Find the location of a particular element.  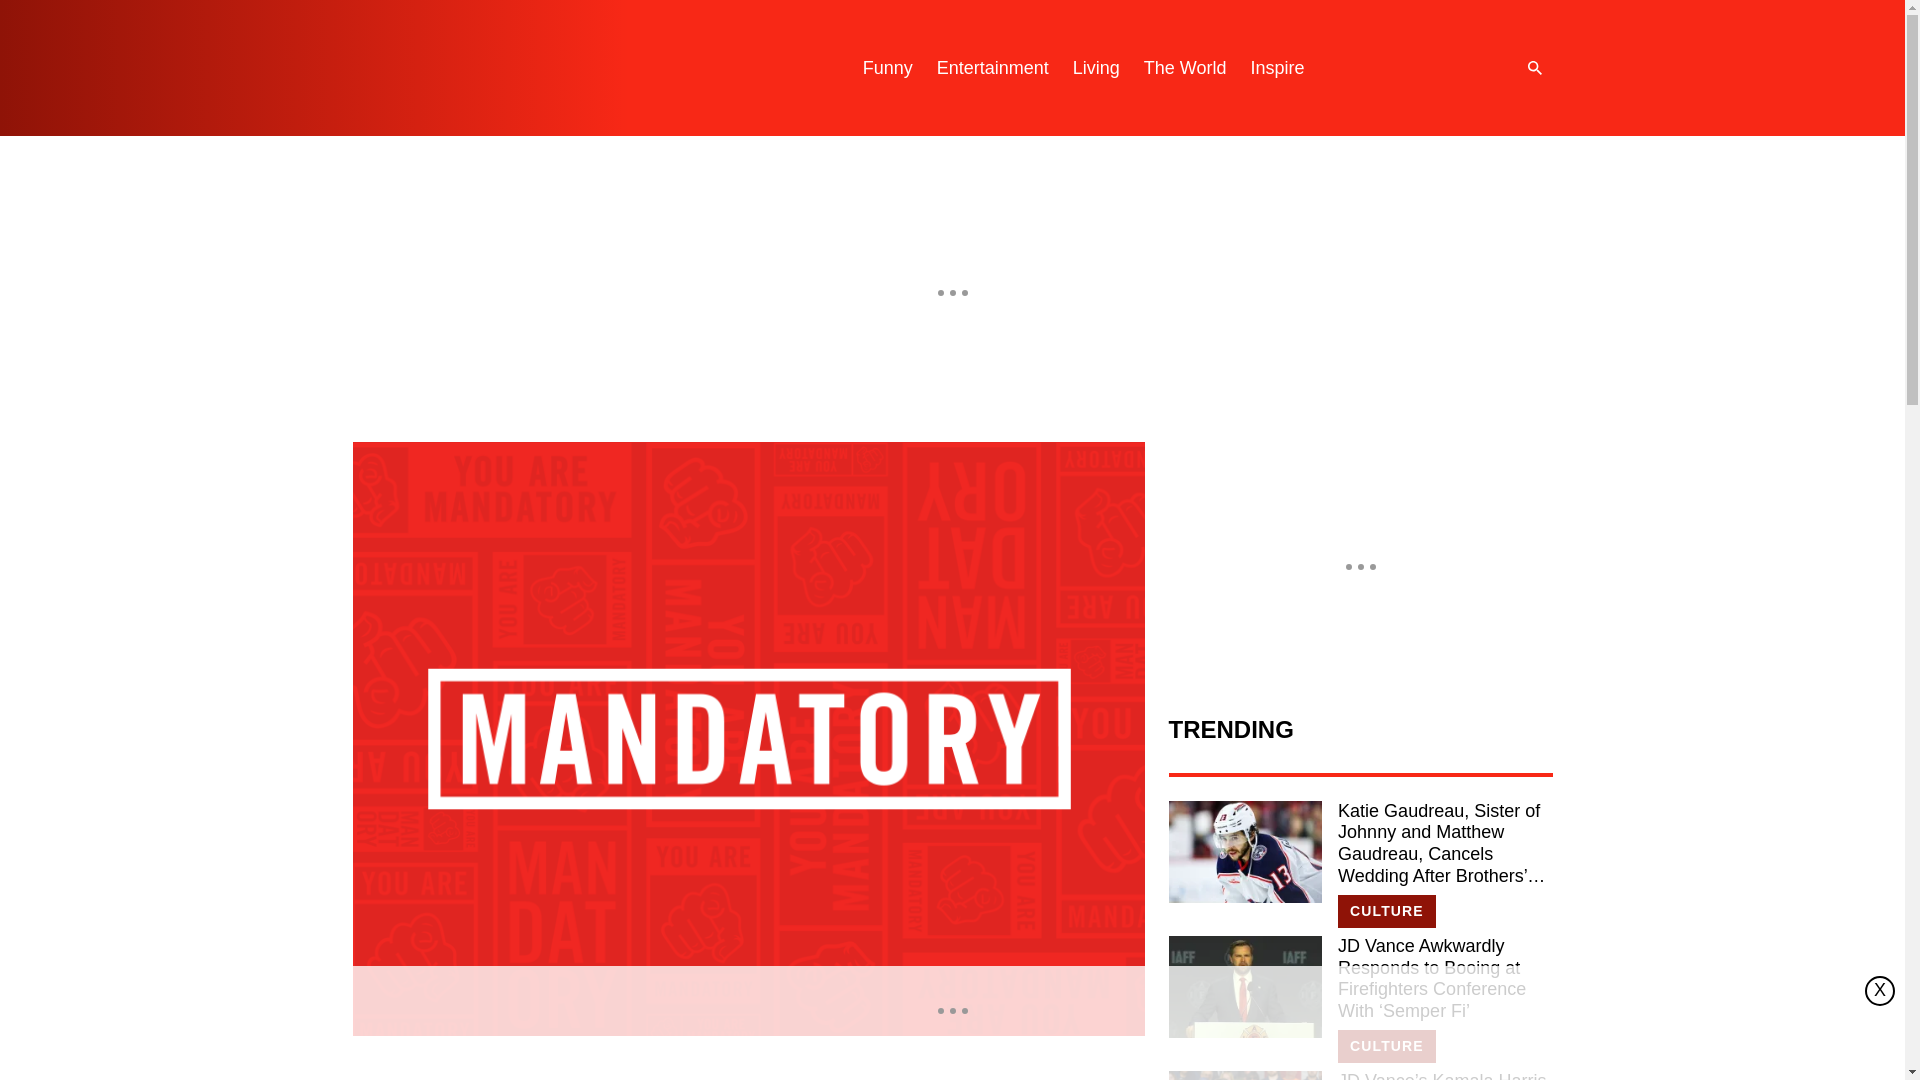

The World is located at coordinates (1185, 68).